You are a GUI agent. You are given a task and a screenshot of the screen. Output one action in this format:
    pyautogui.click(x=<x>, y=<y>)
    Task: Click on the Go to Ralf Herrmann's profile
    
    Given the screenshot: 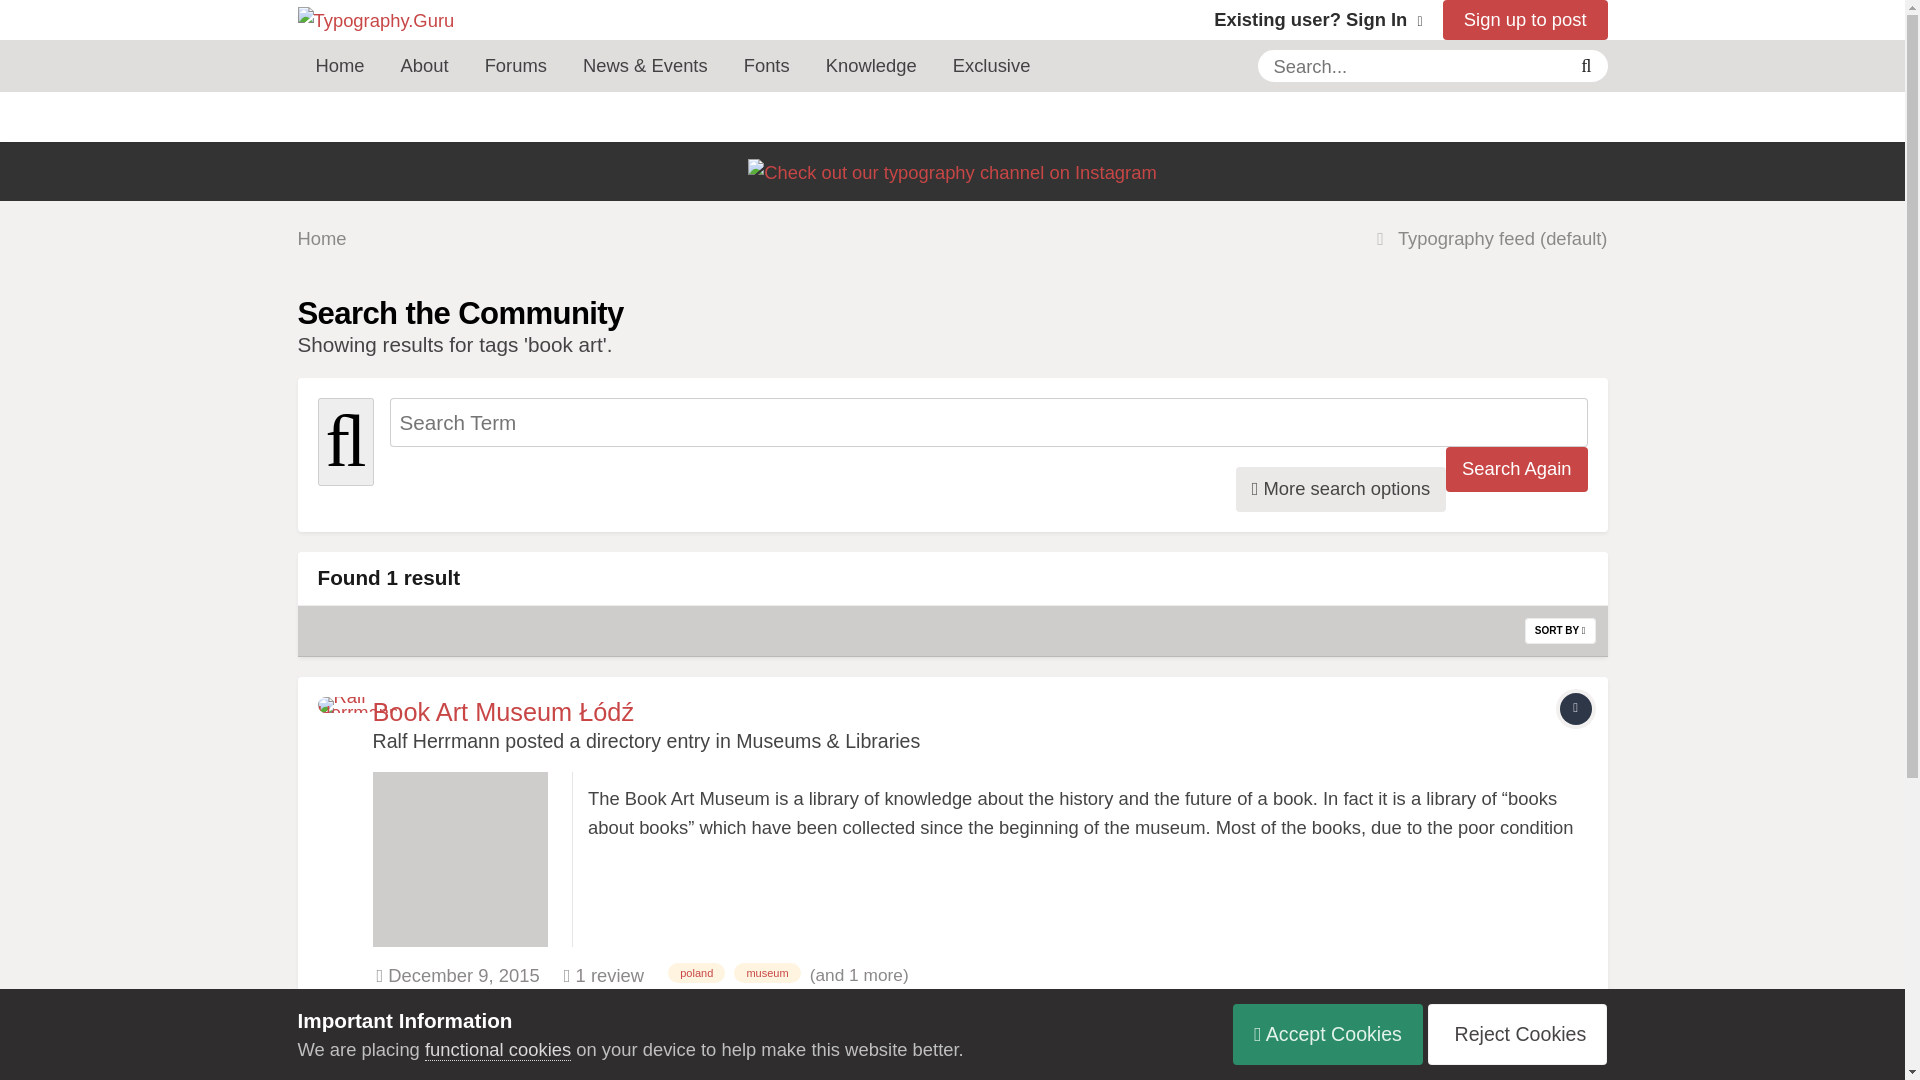 What is the action you would take?
    pyautogui.click(x=340, y=718)
    